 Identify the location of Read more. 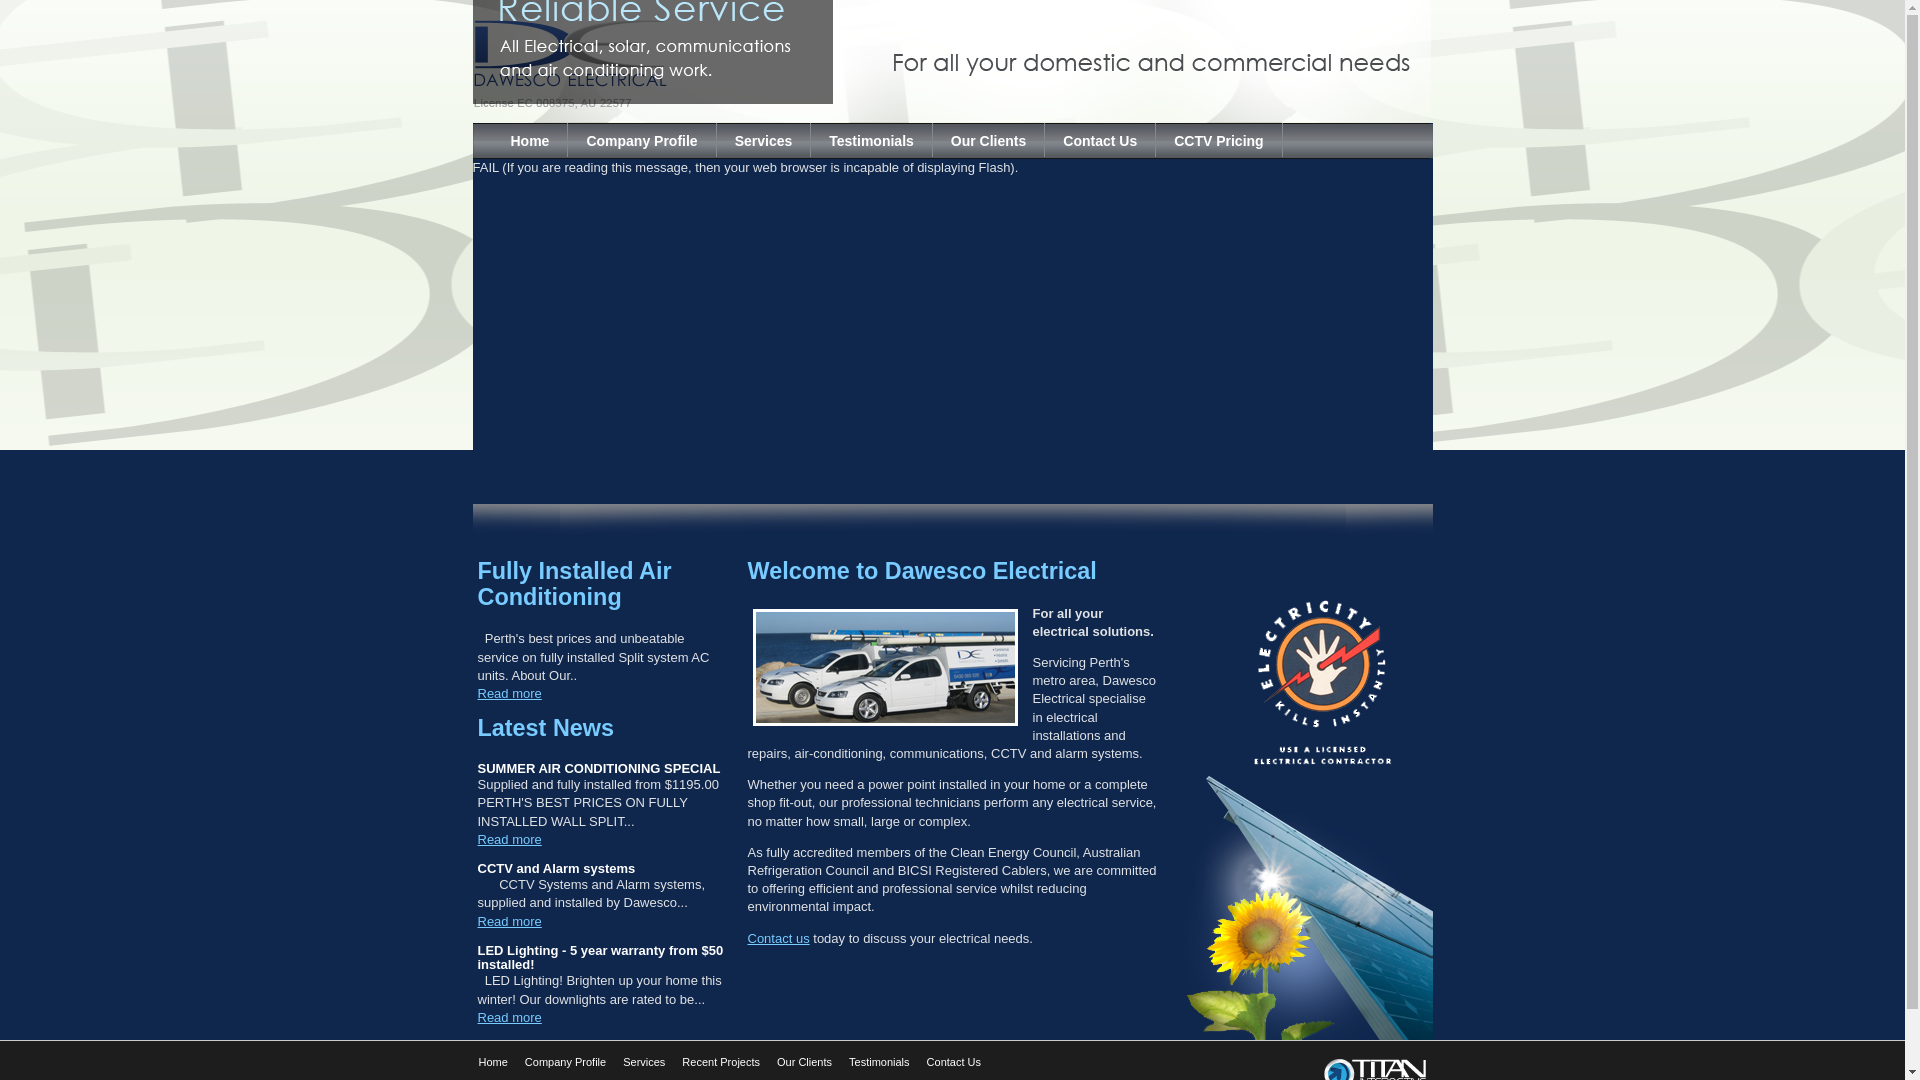
(510, 840).